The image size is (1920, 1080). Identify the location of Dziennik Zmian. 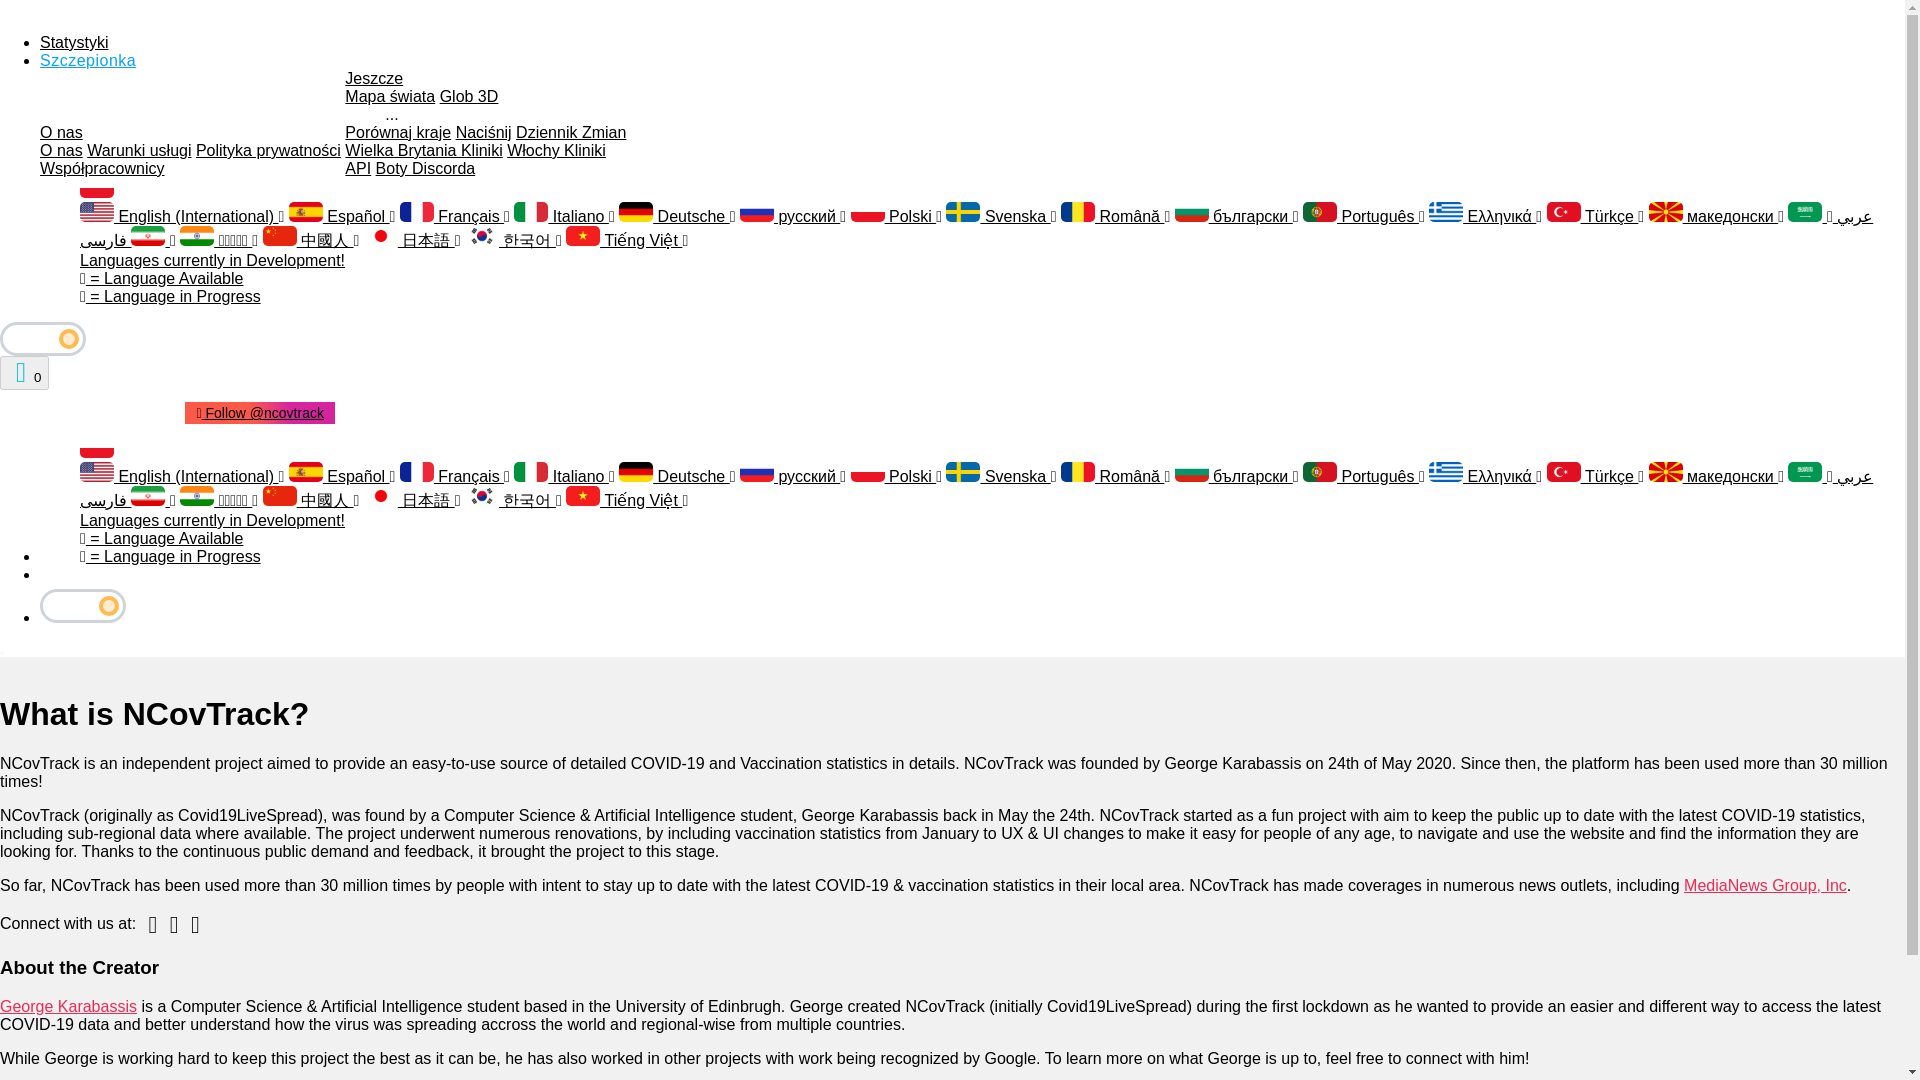
(570, 132).